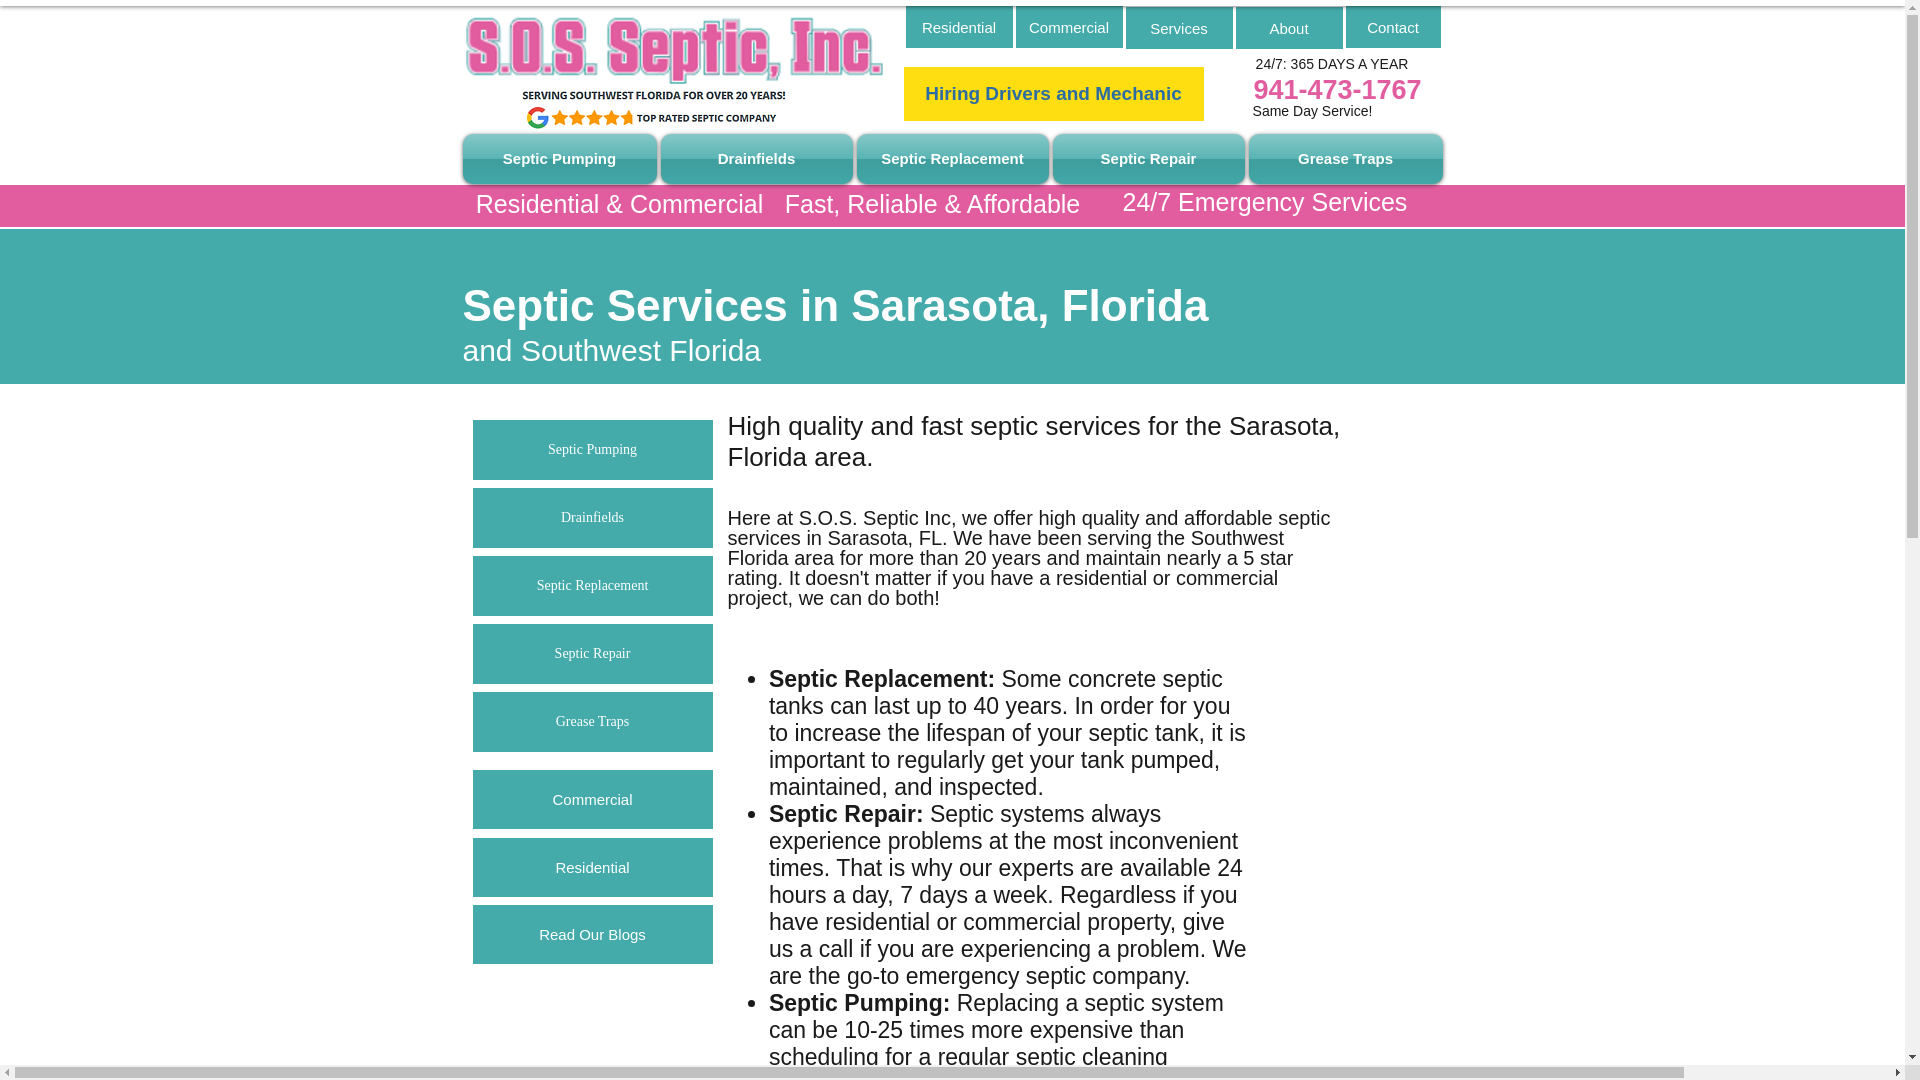 The height and width of the screenshot is (1080, 1920). What do you see at coordinates (1336, 90) in the screenshot?
I see `941-473-1767` at bounding box center [1336, 90].